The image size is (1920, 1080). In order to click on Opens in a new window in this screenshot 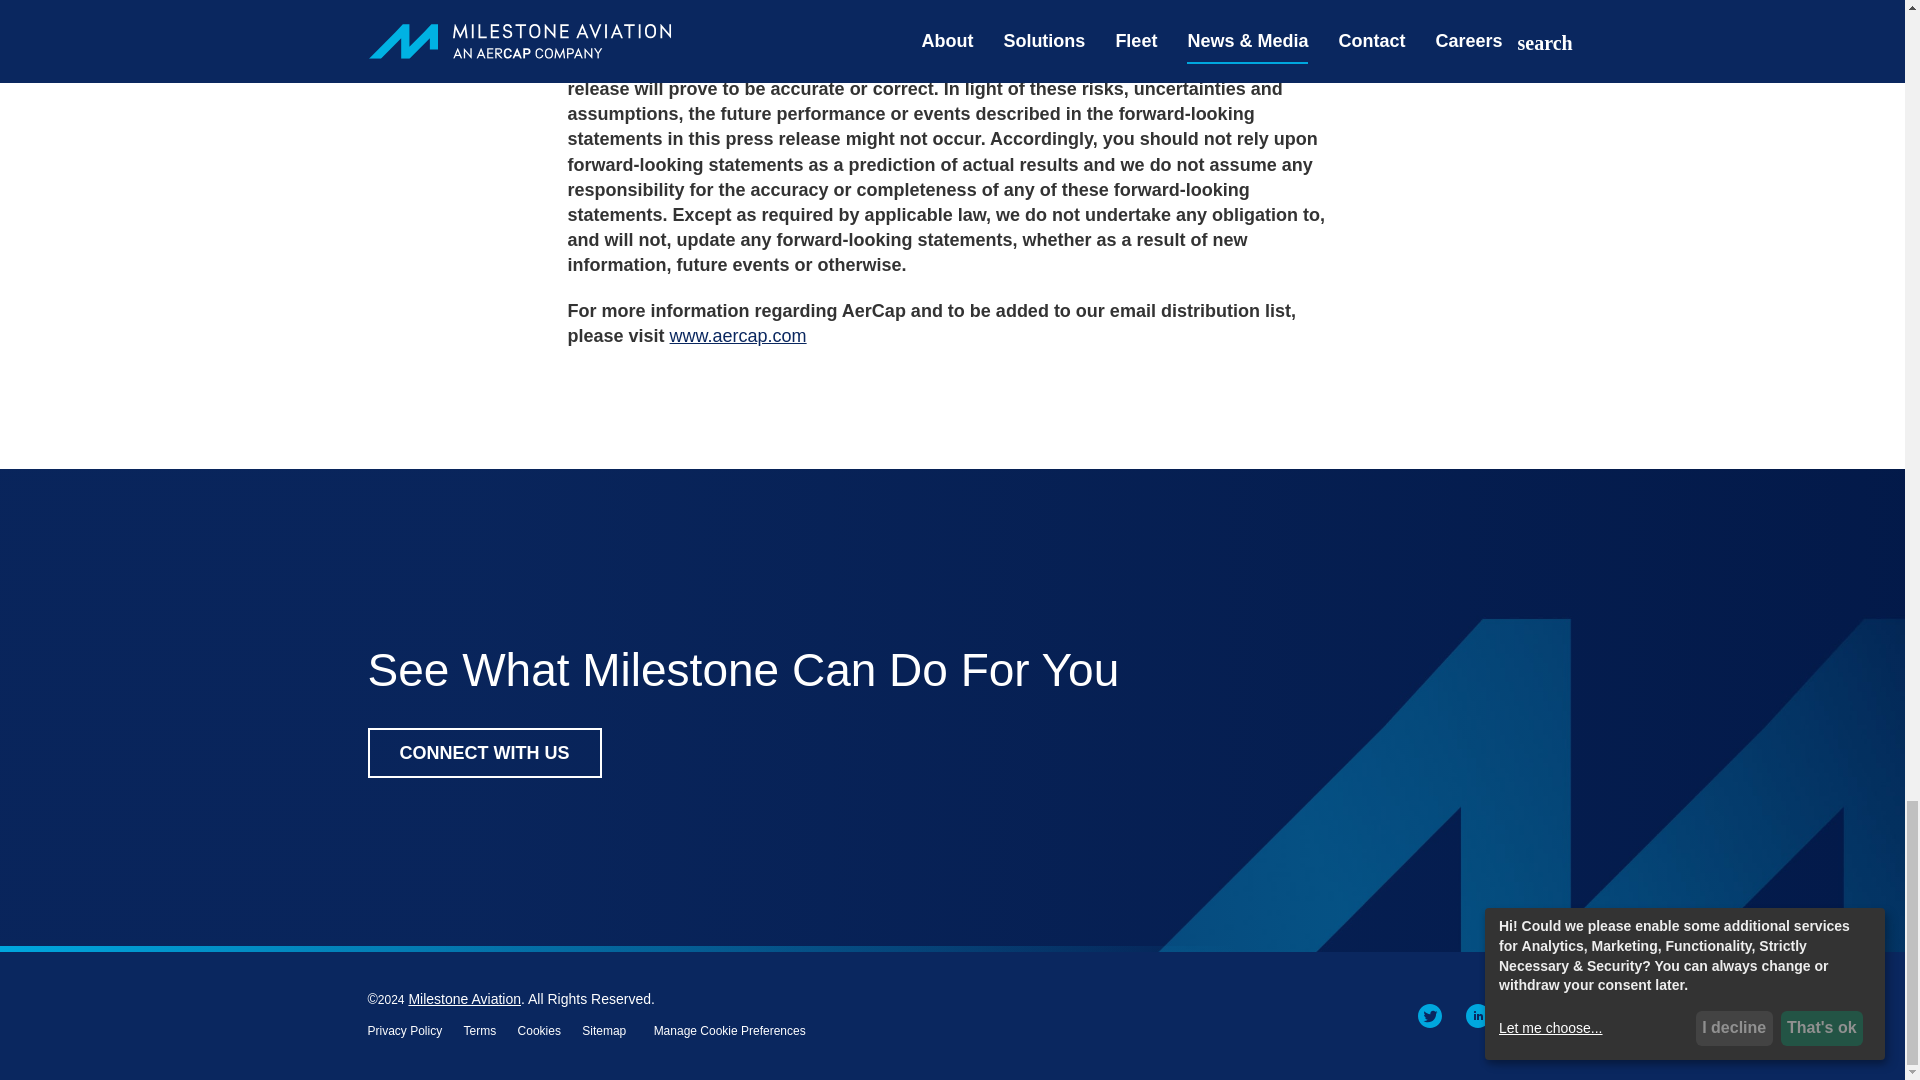, I will do `click(738, 336)`.